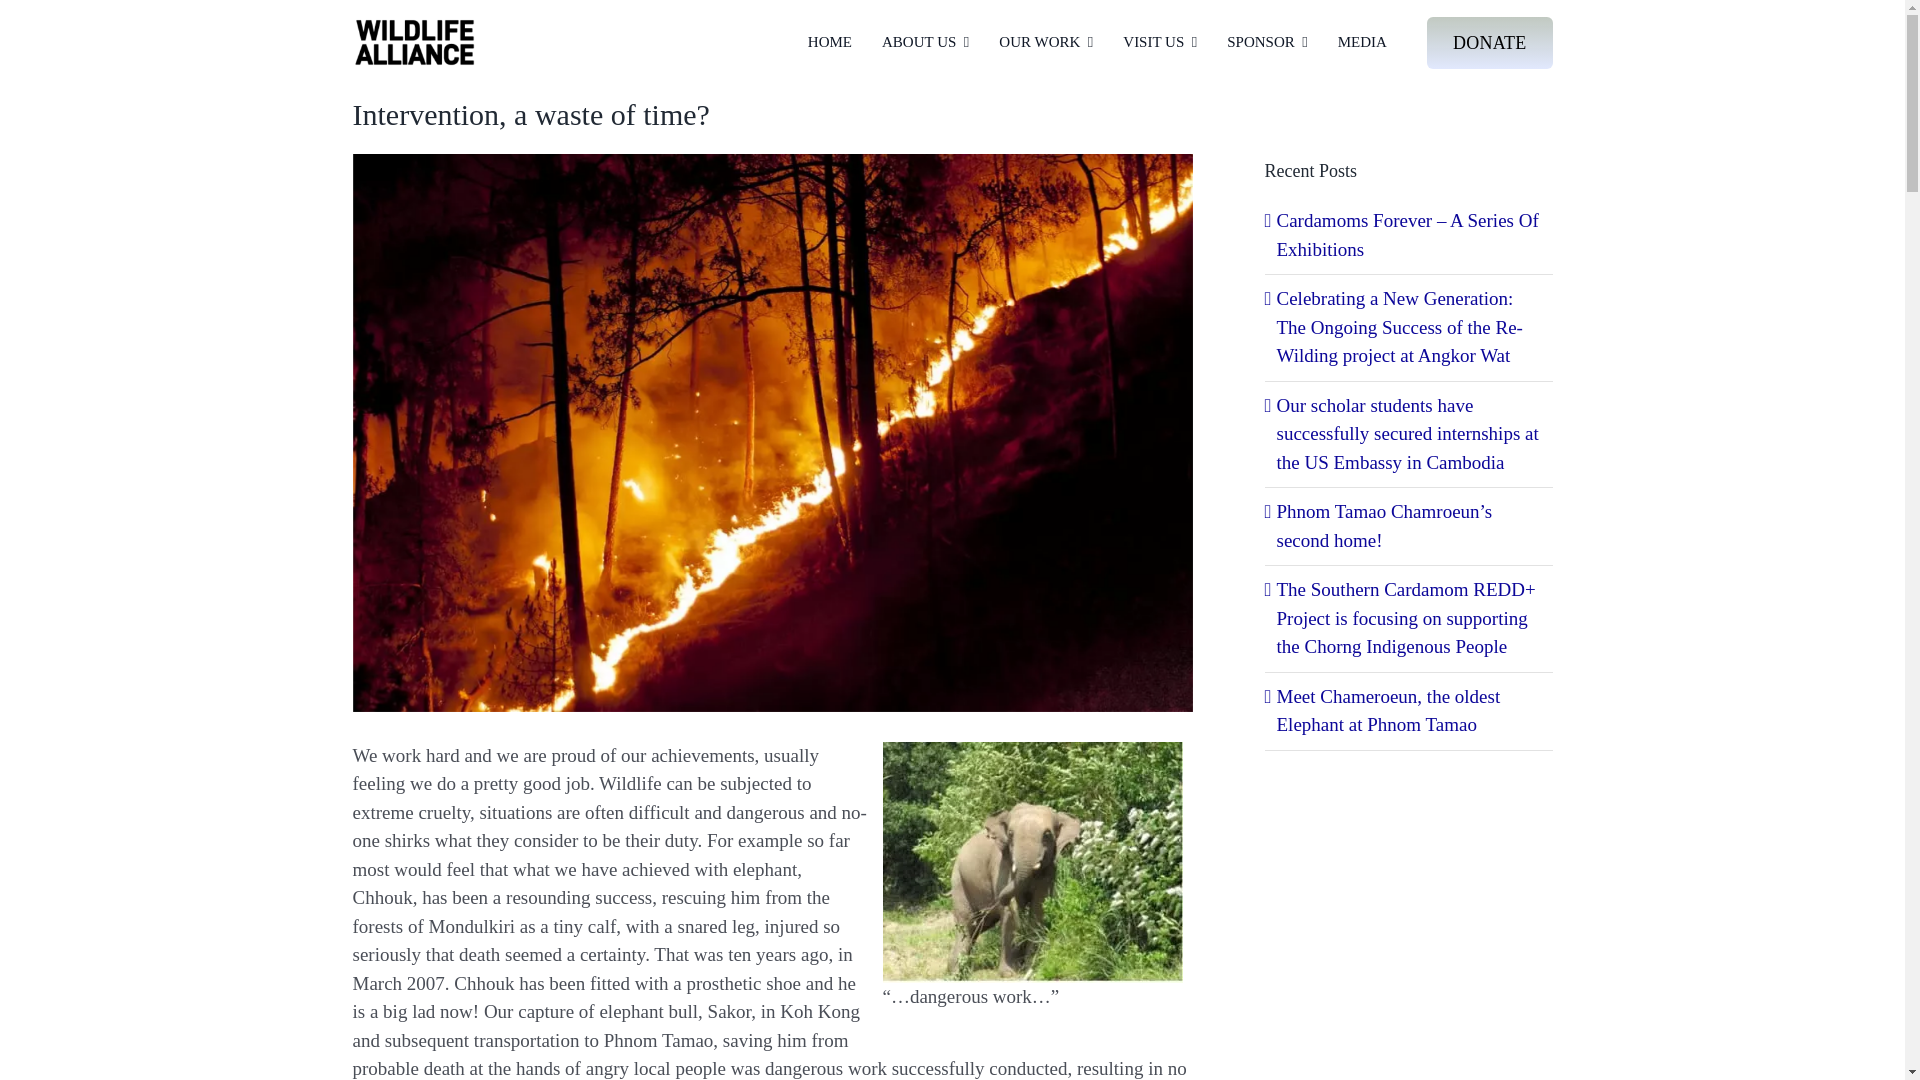  What do you see at coordinates (1266, 42) in the screenshot?
I see `SPONSOR` at bounding box center [1266, 42].